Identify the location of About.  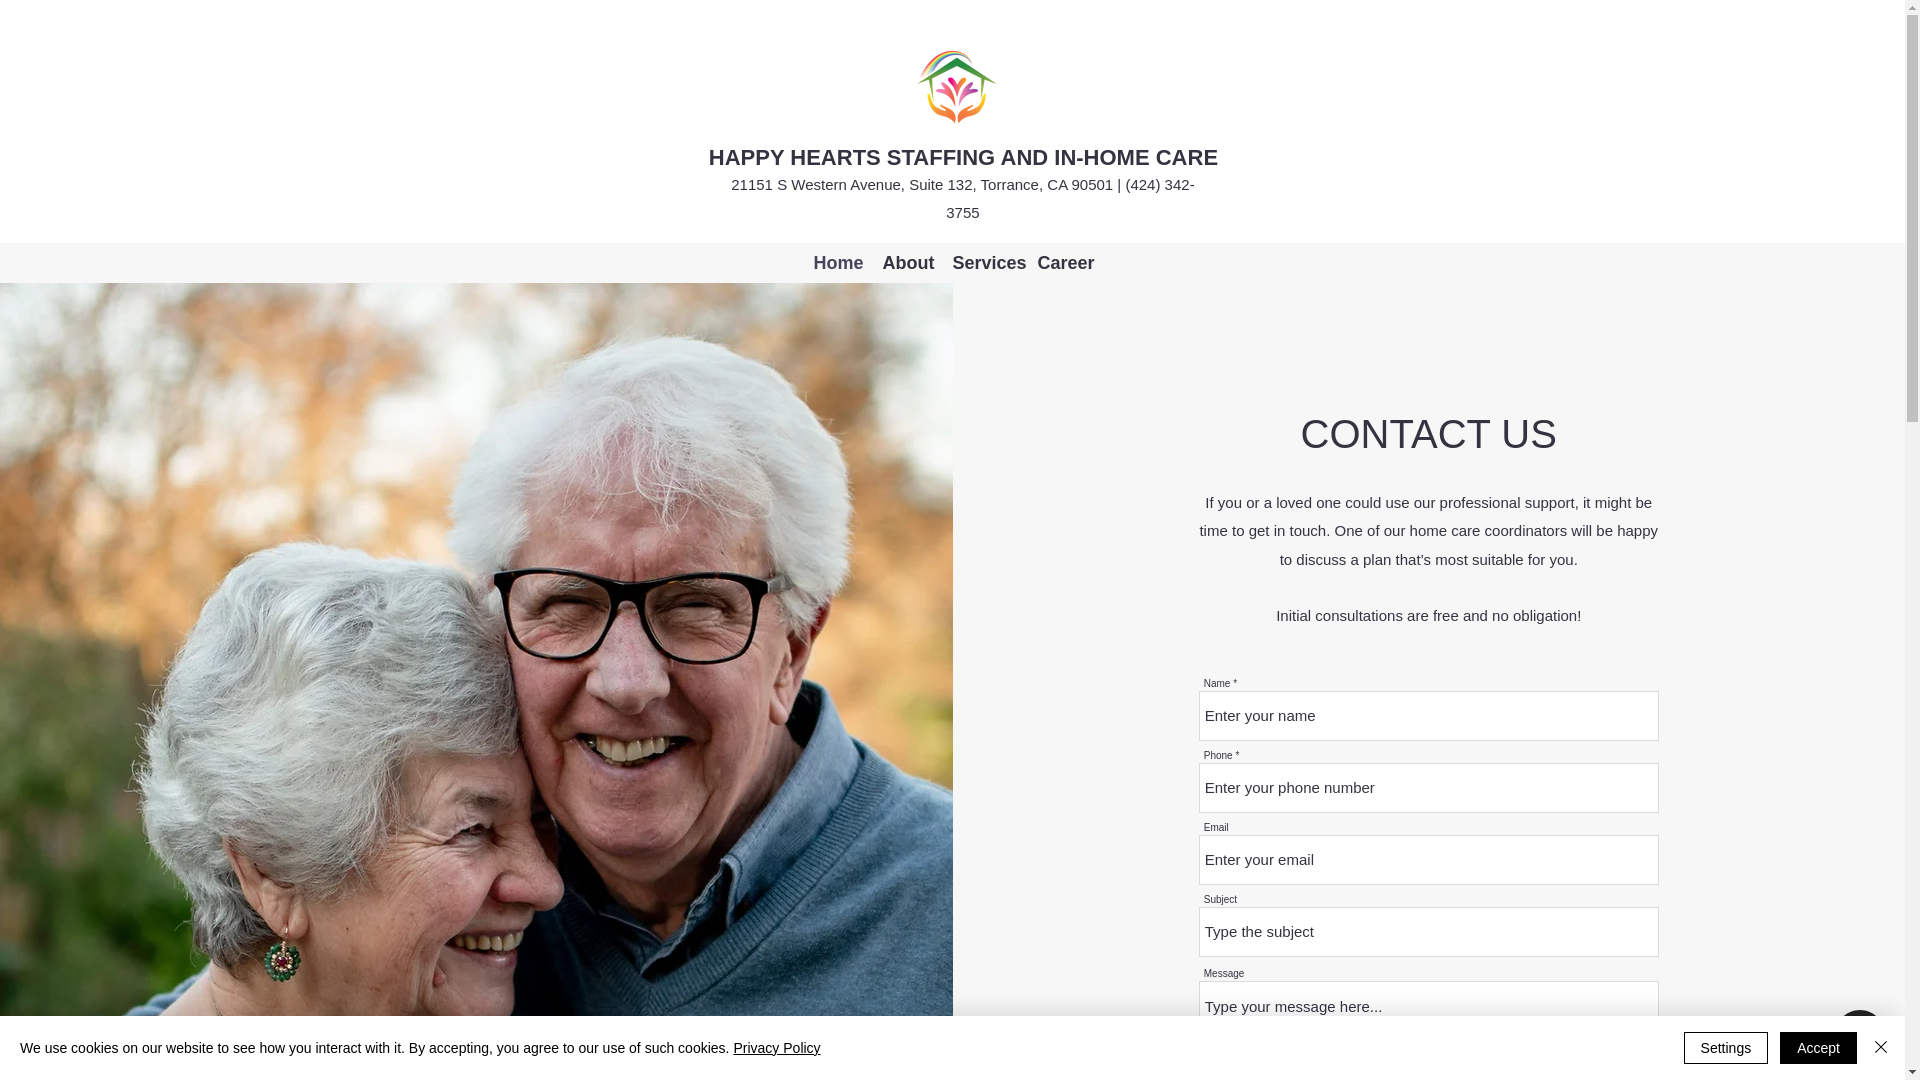
(906, 262).